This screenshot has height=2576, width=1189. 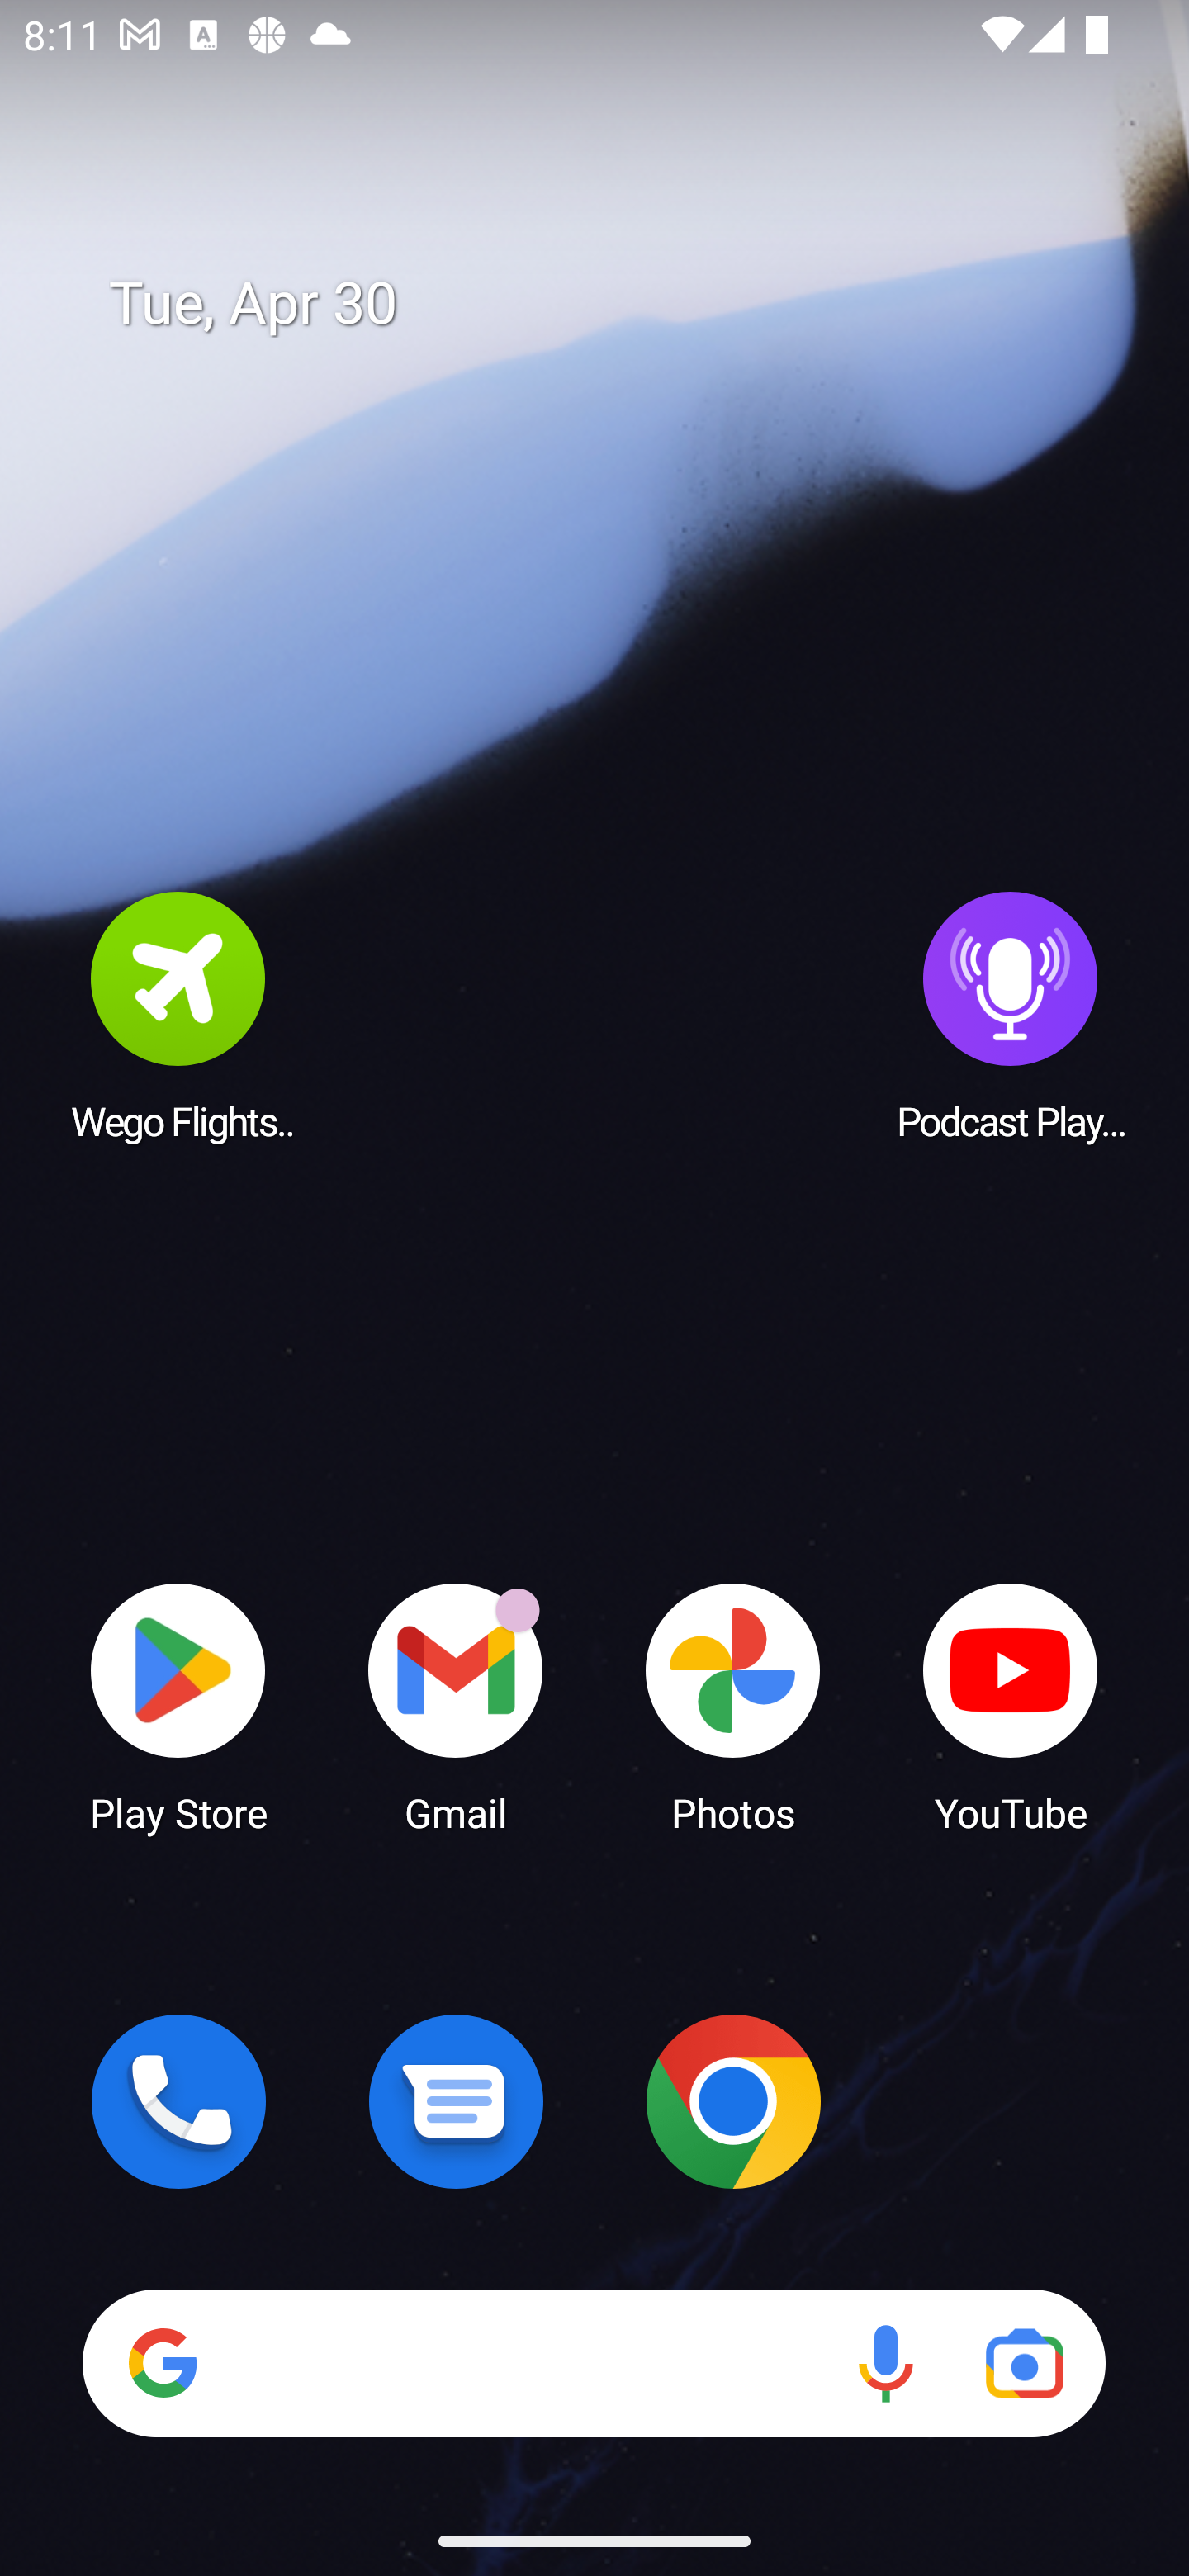 What do you see at coordinates (618, 304) in the screenshot?
I see `Tue, Apr 30` at bounding box center [618, 304].